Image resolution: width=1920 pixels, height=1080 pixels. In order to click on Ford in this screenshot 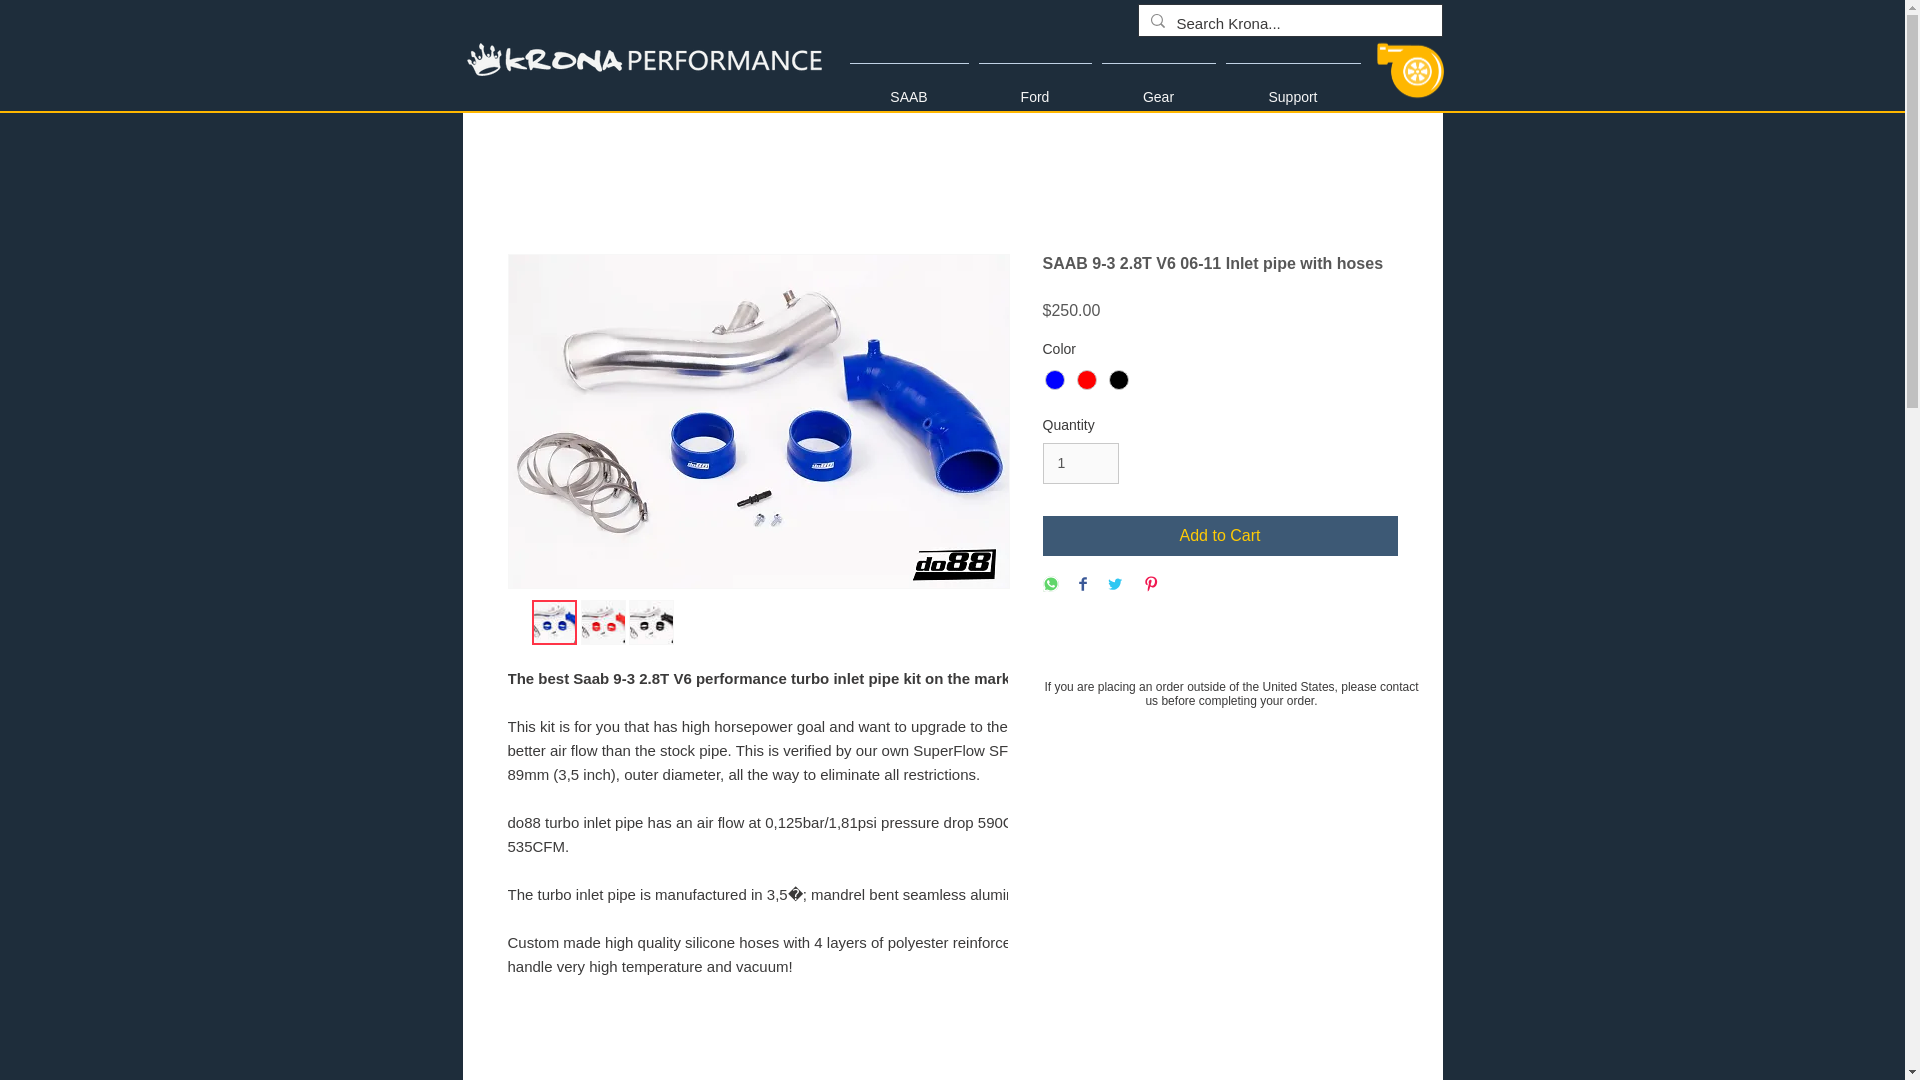, I will do `click(1034, 88)`.